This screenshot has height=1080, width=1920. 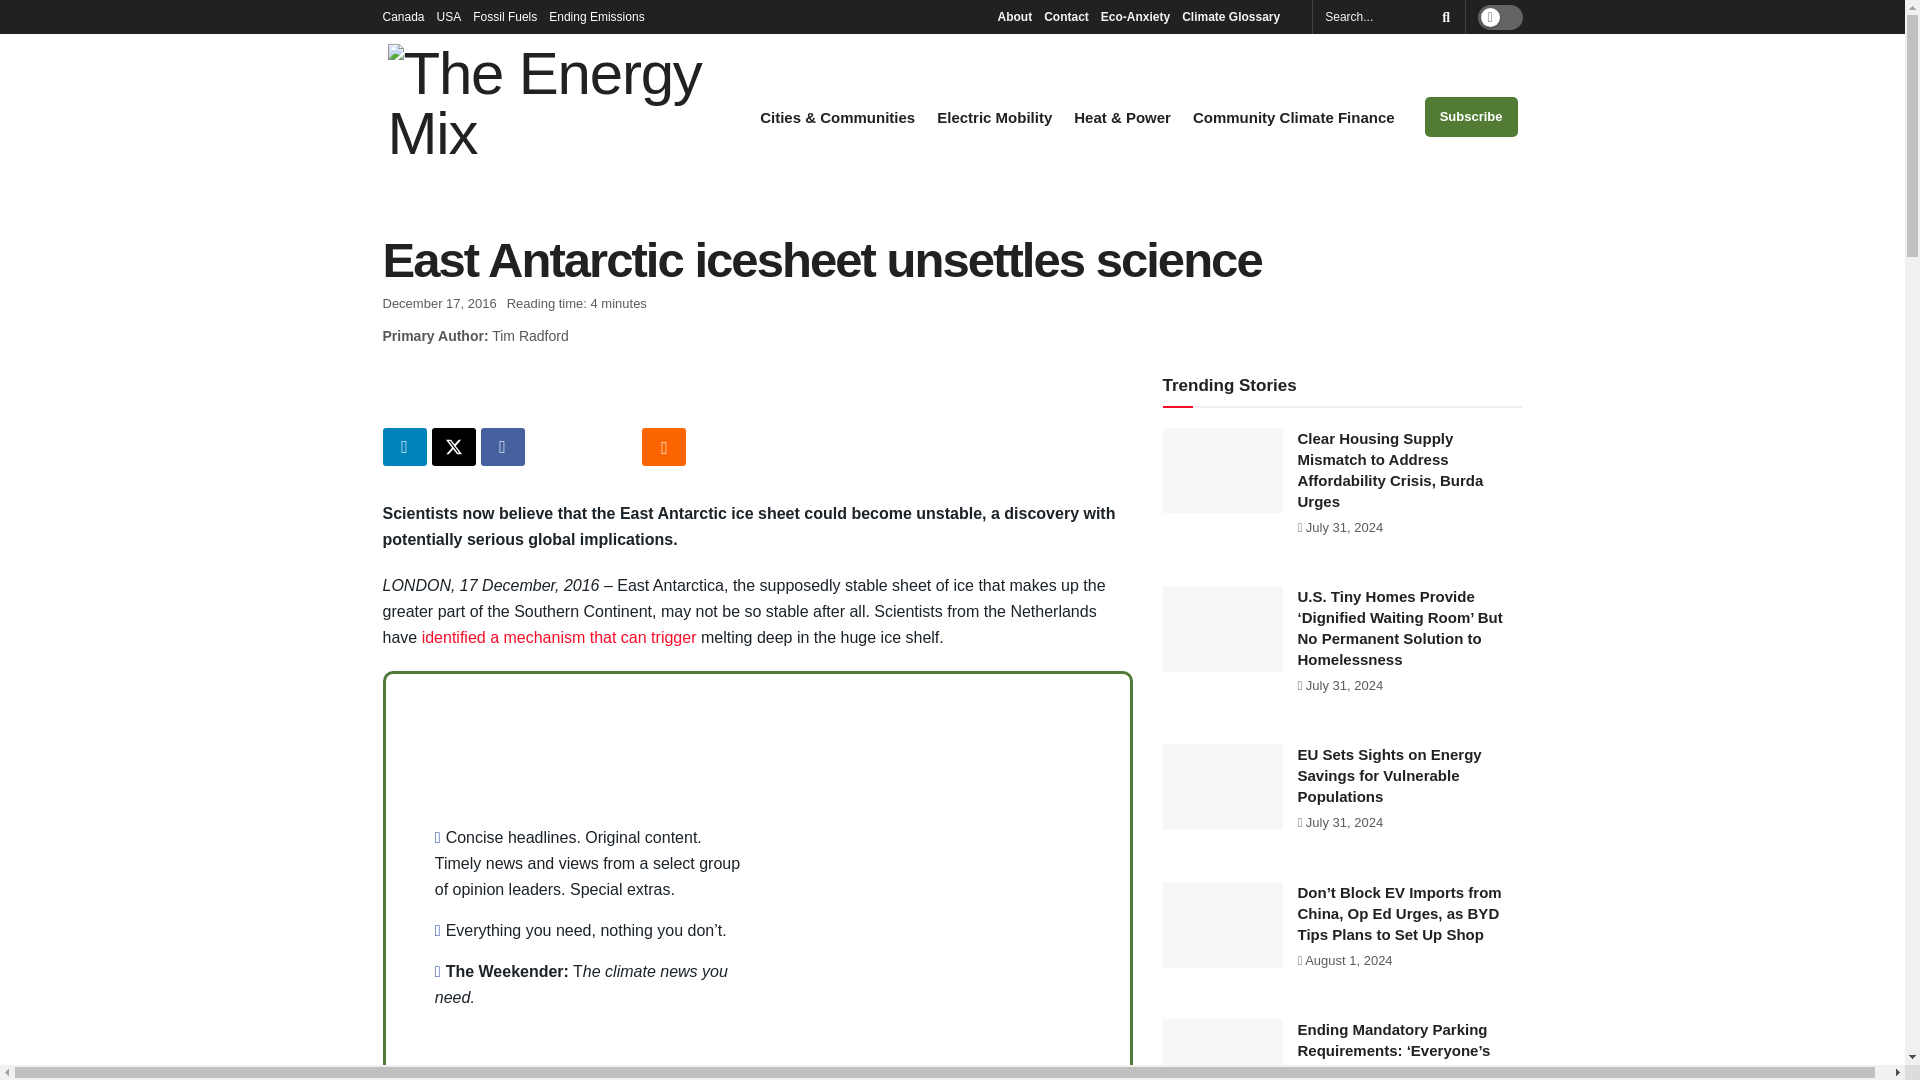 I want to click on Contact, so click(x=1066, y=16).